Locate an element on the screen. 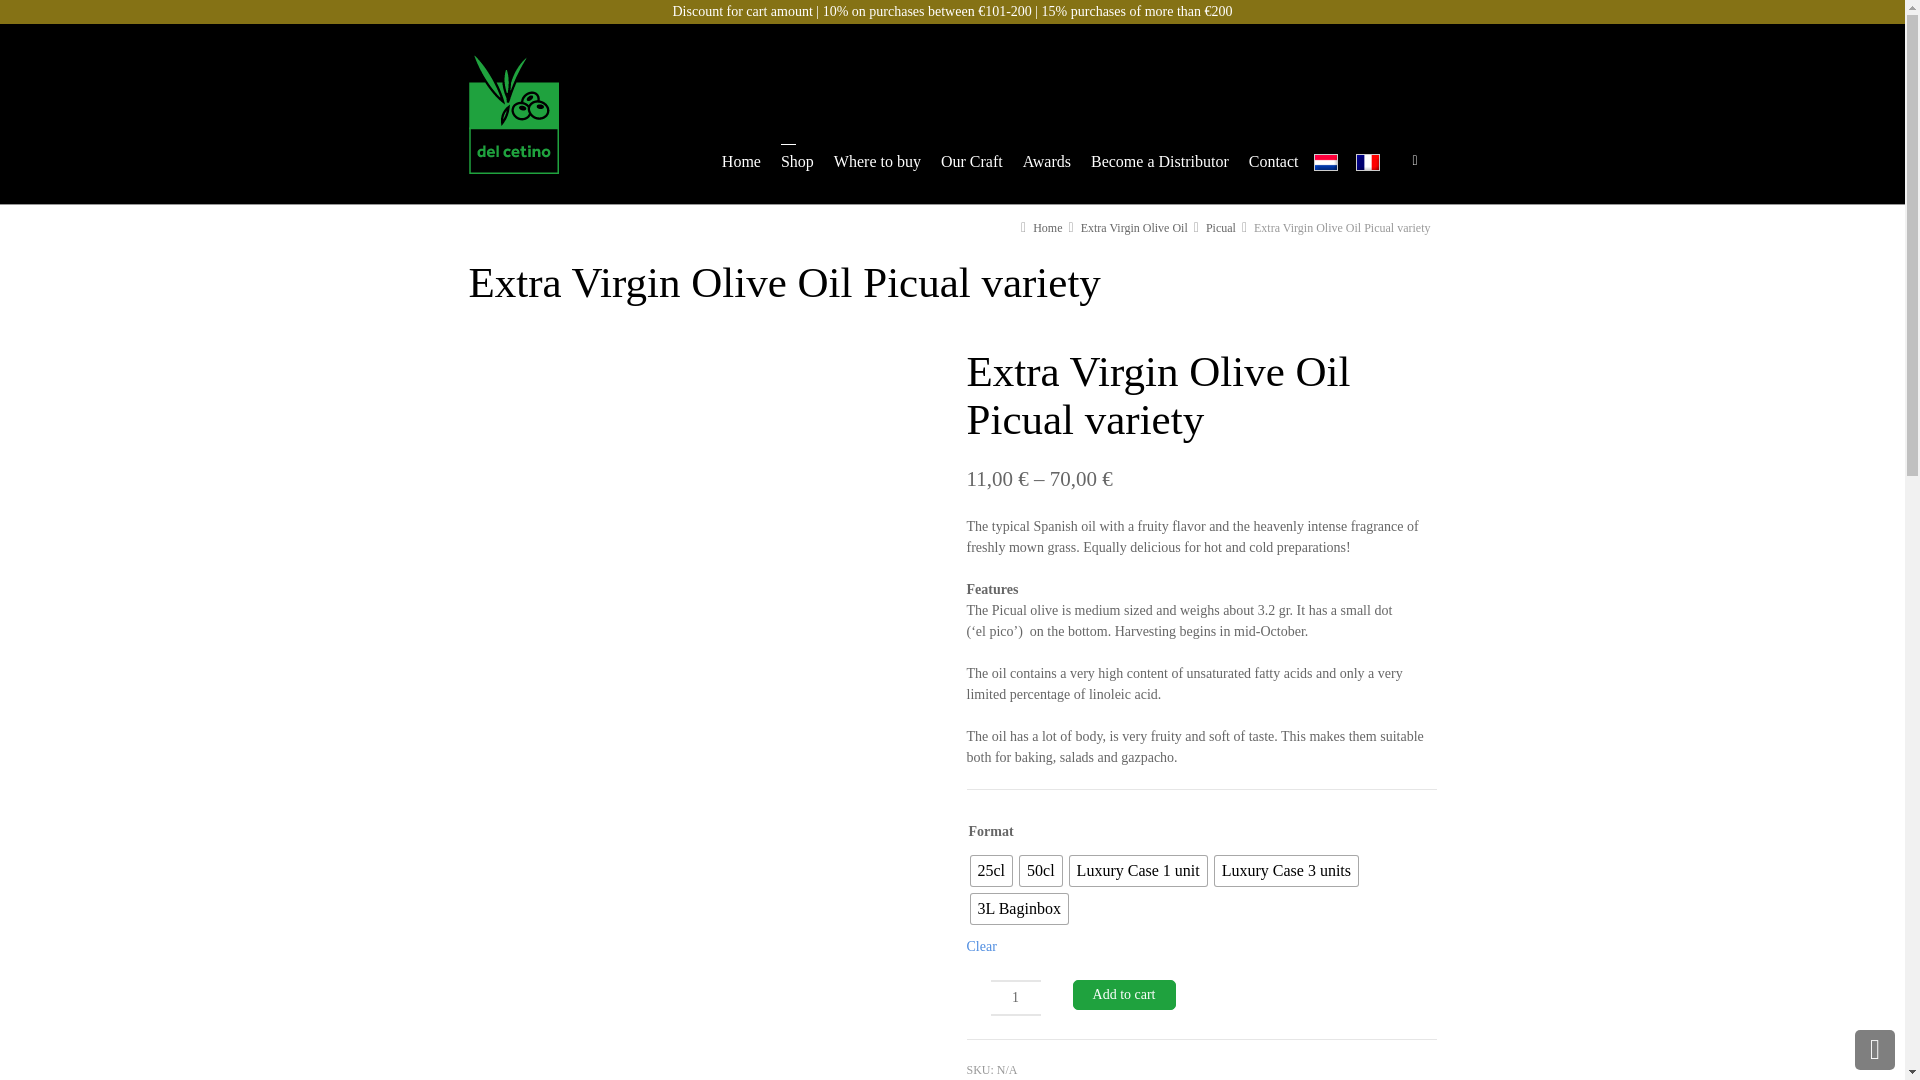 The image size is (1920, 1080). Picual is located at coordinates (1220, 228).